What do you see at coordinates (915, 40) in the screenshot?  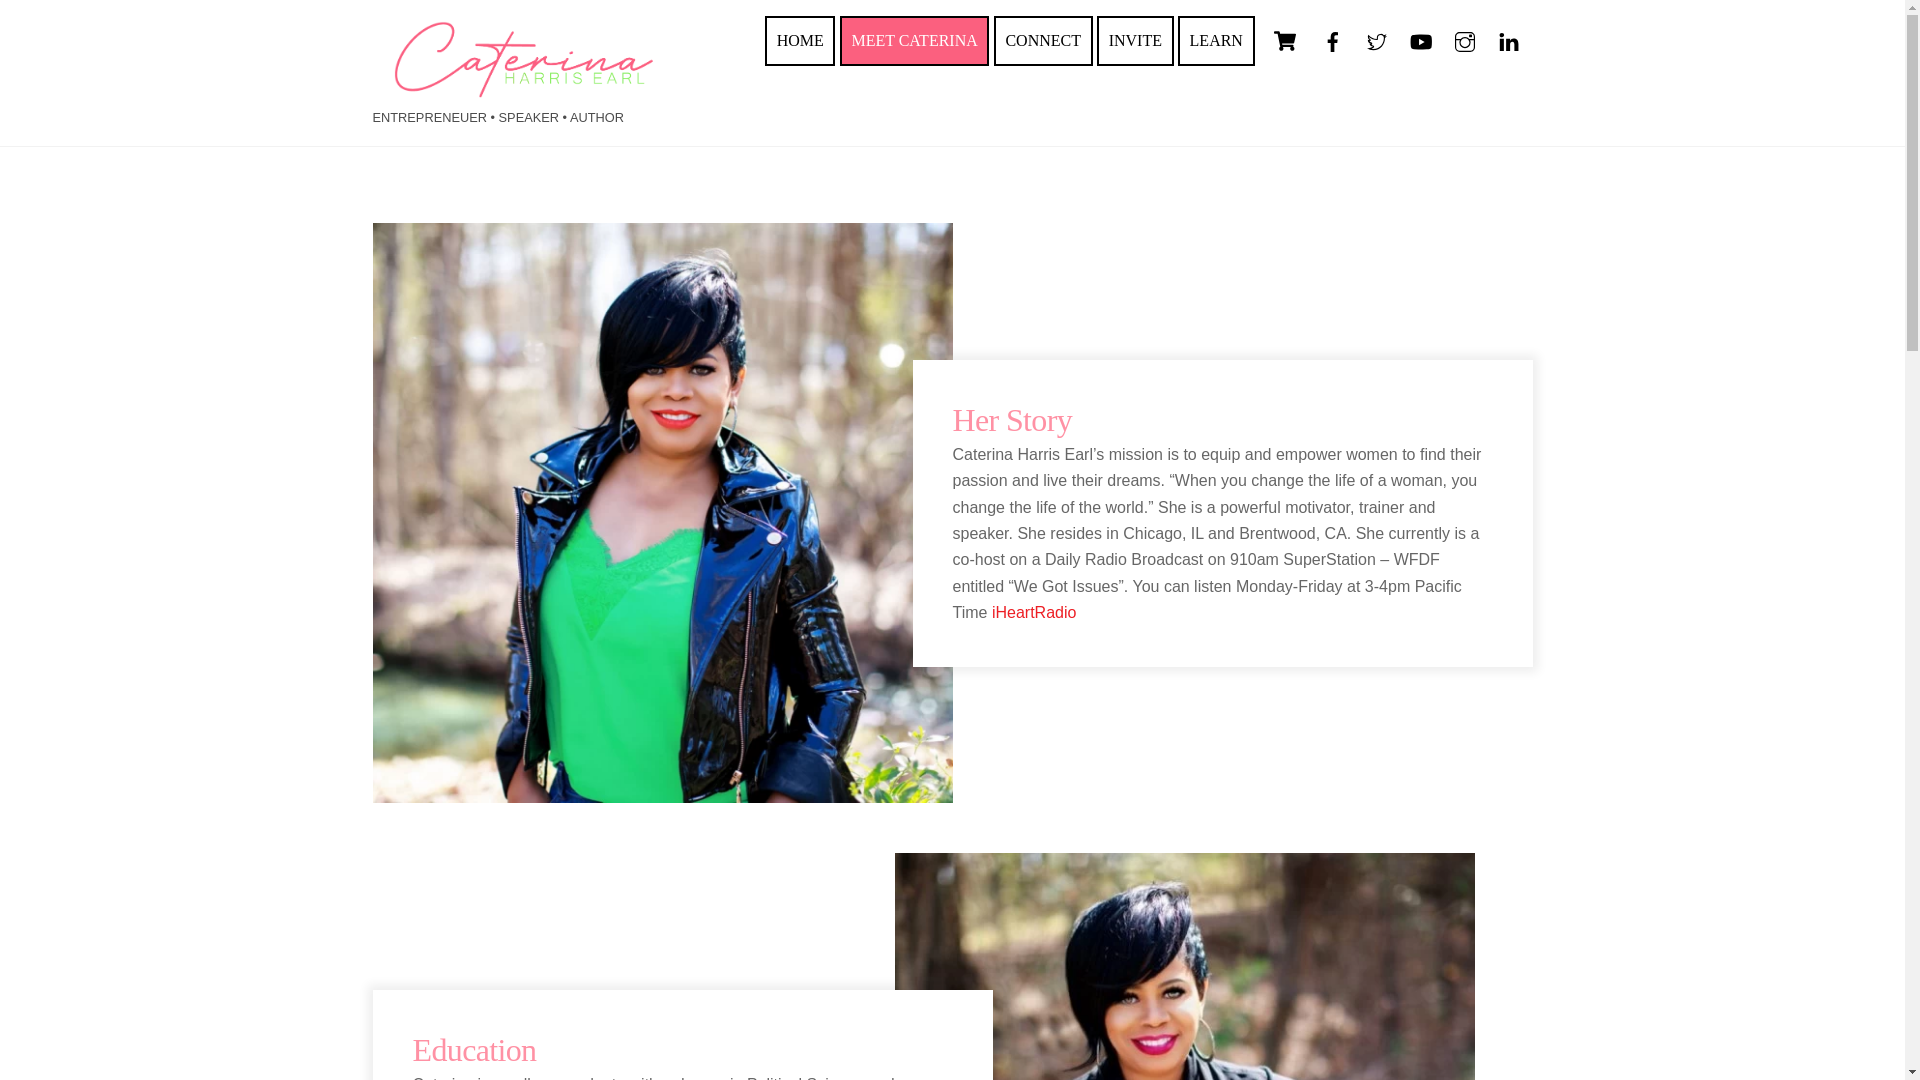 I see `MEET CATERINA` at bounding box center [915, 40].